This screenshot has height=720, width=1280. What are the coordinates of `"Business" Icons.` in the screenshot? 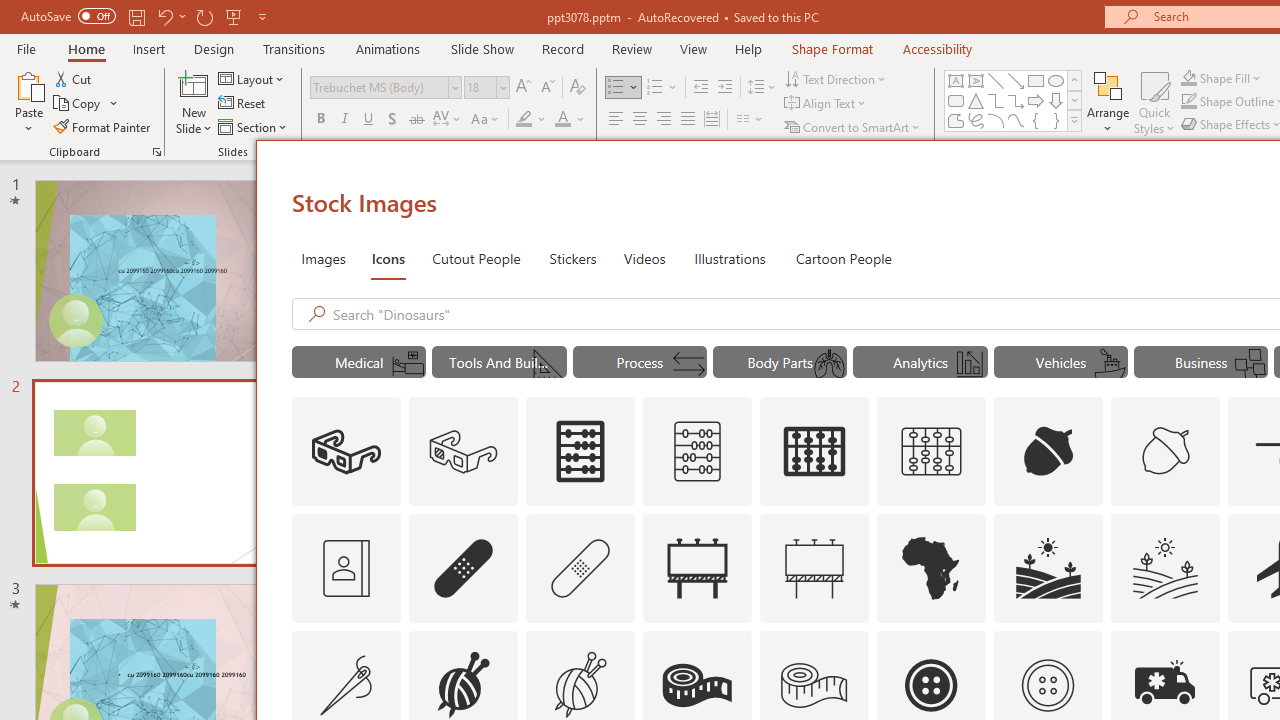 It's located at (1201, 362).